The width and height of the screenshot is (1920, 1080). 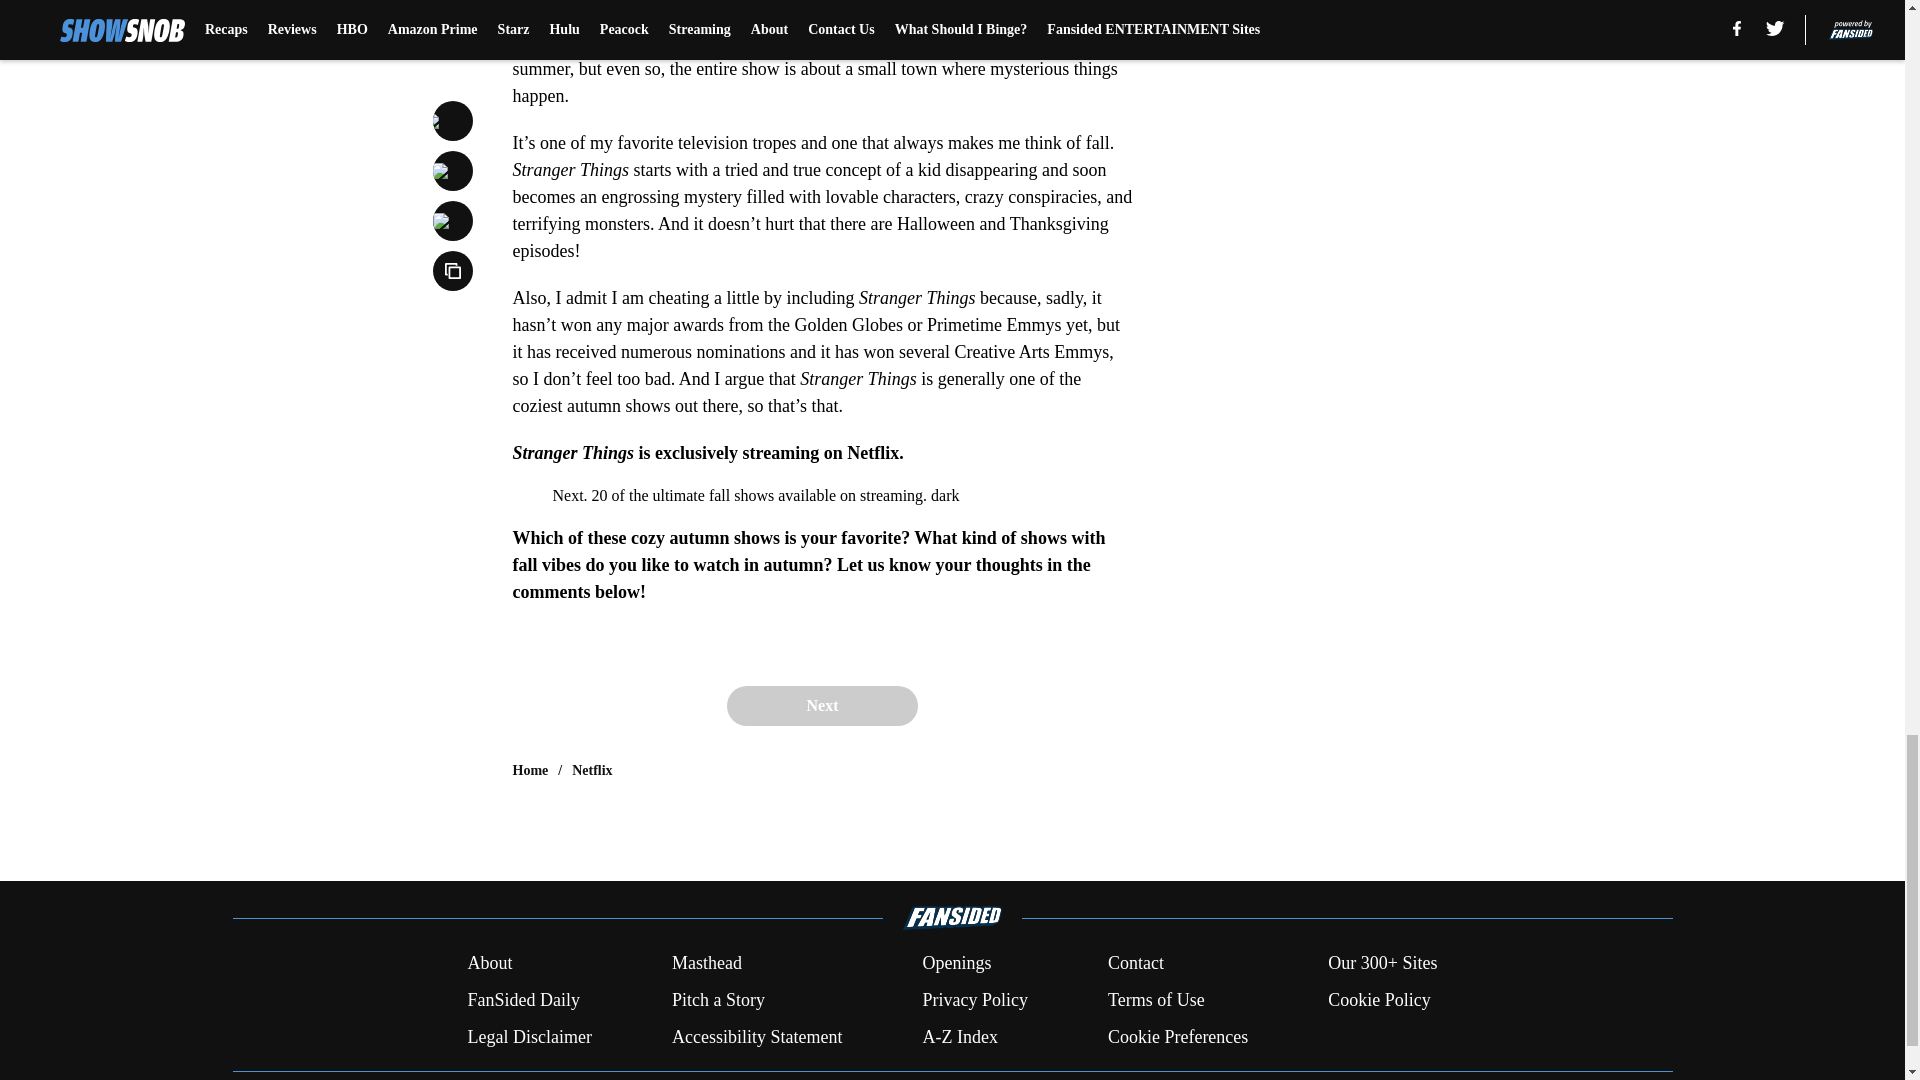 What do you see at coordinates (1135, 964) in the screenshot?
I see `Contact` at bounding box center [1135, 964].